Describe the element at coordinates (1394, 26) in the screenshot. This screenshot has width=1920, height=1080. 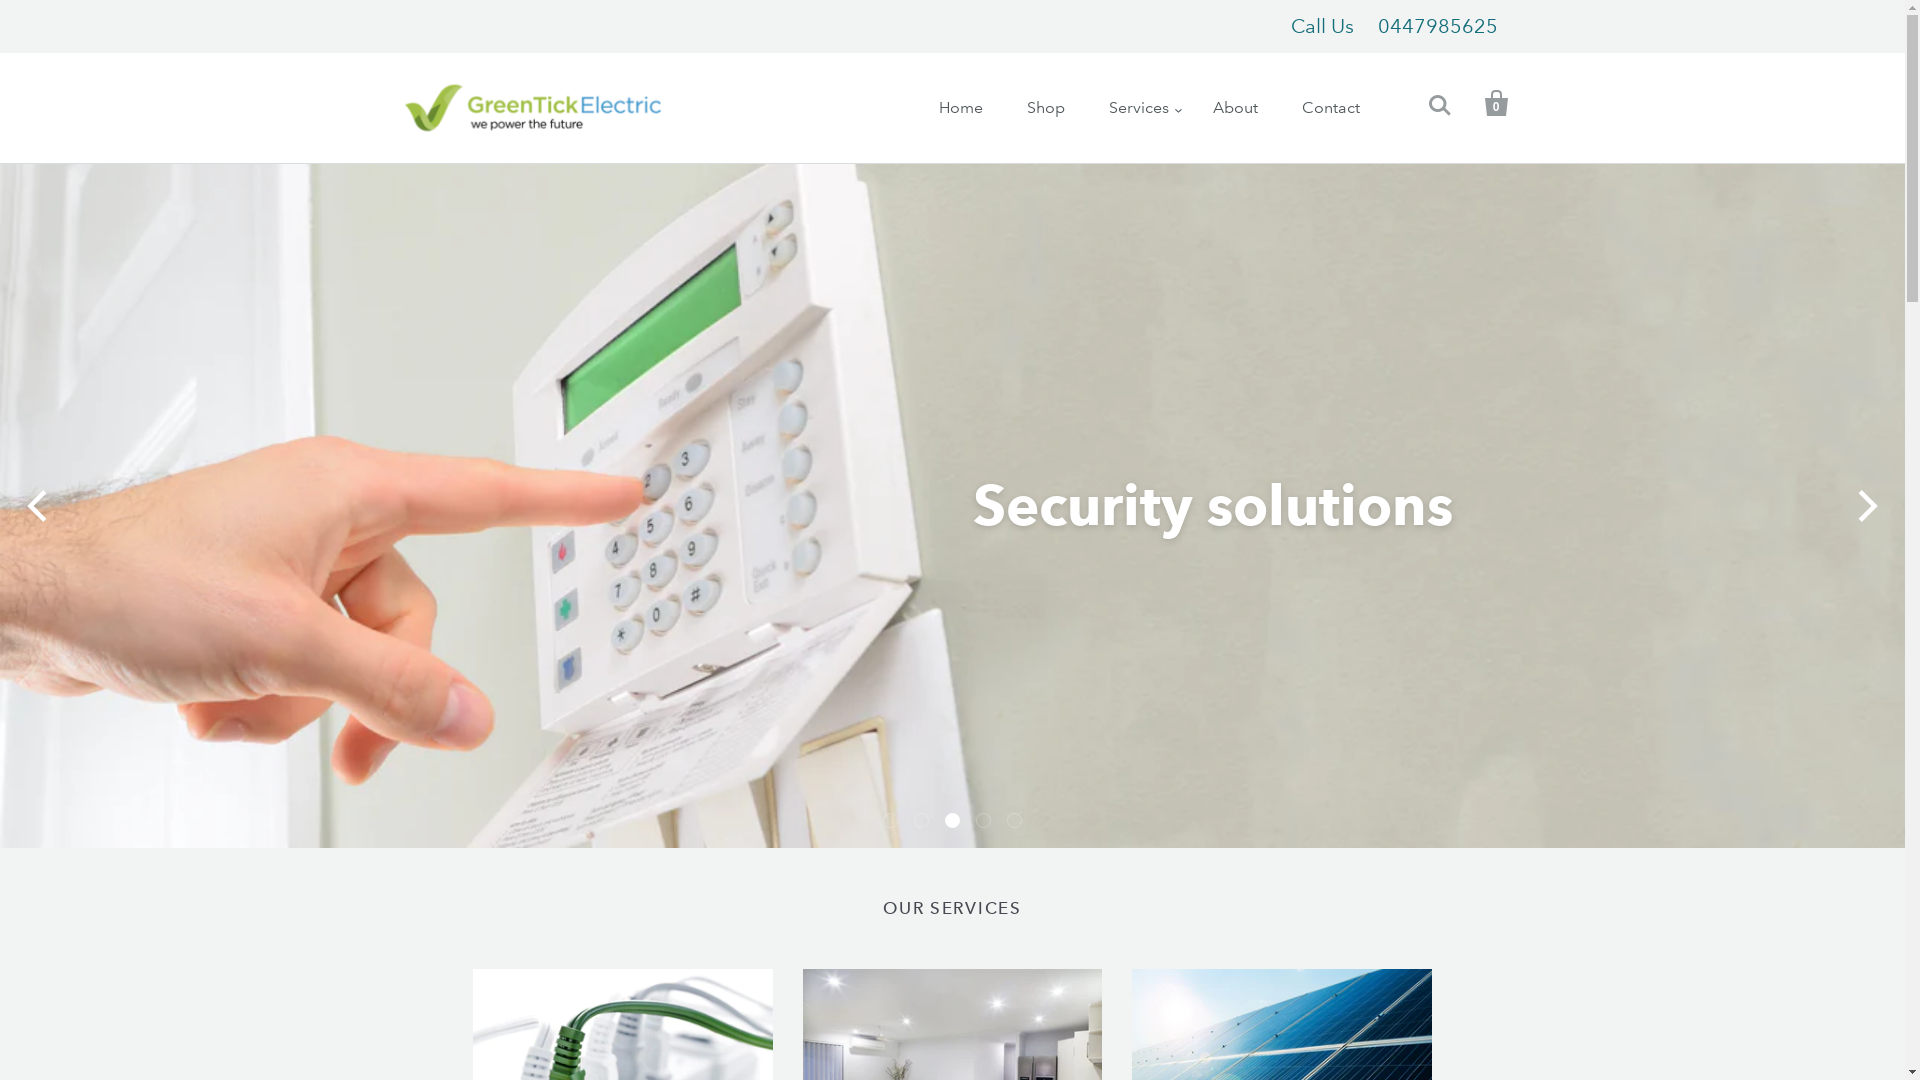
I see `Call Us0447985625` at that location.